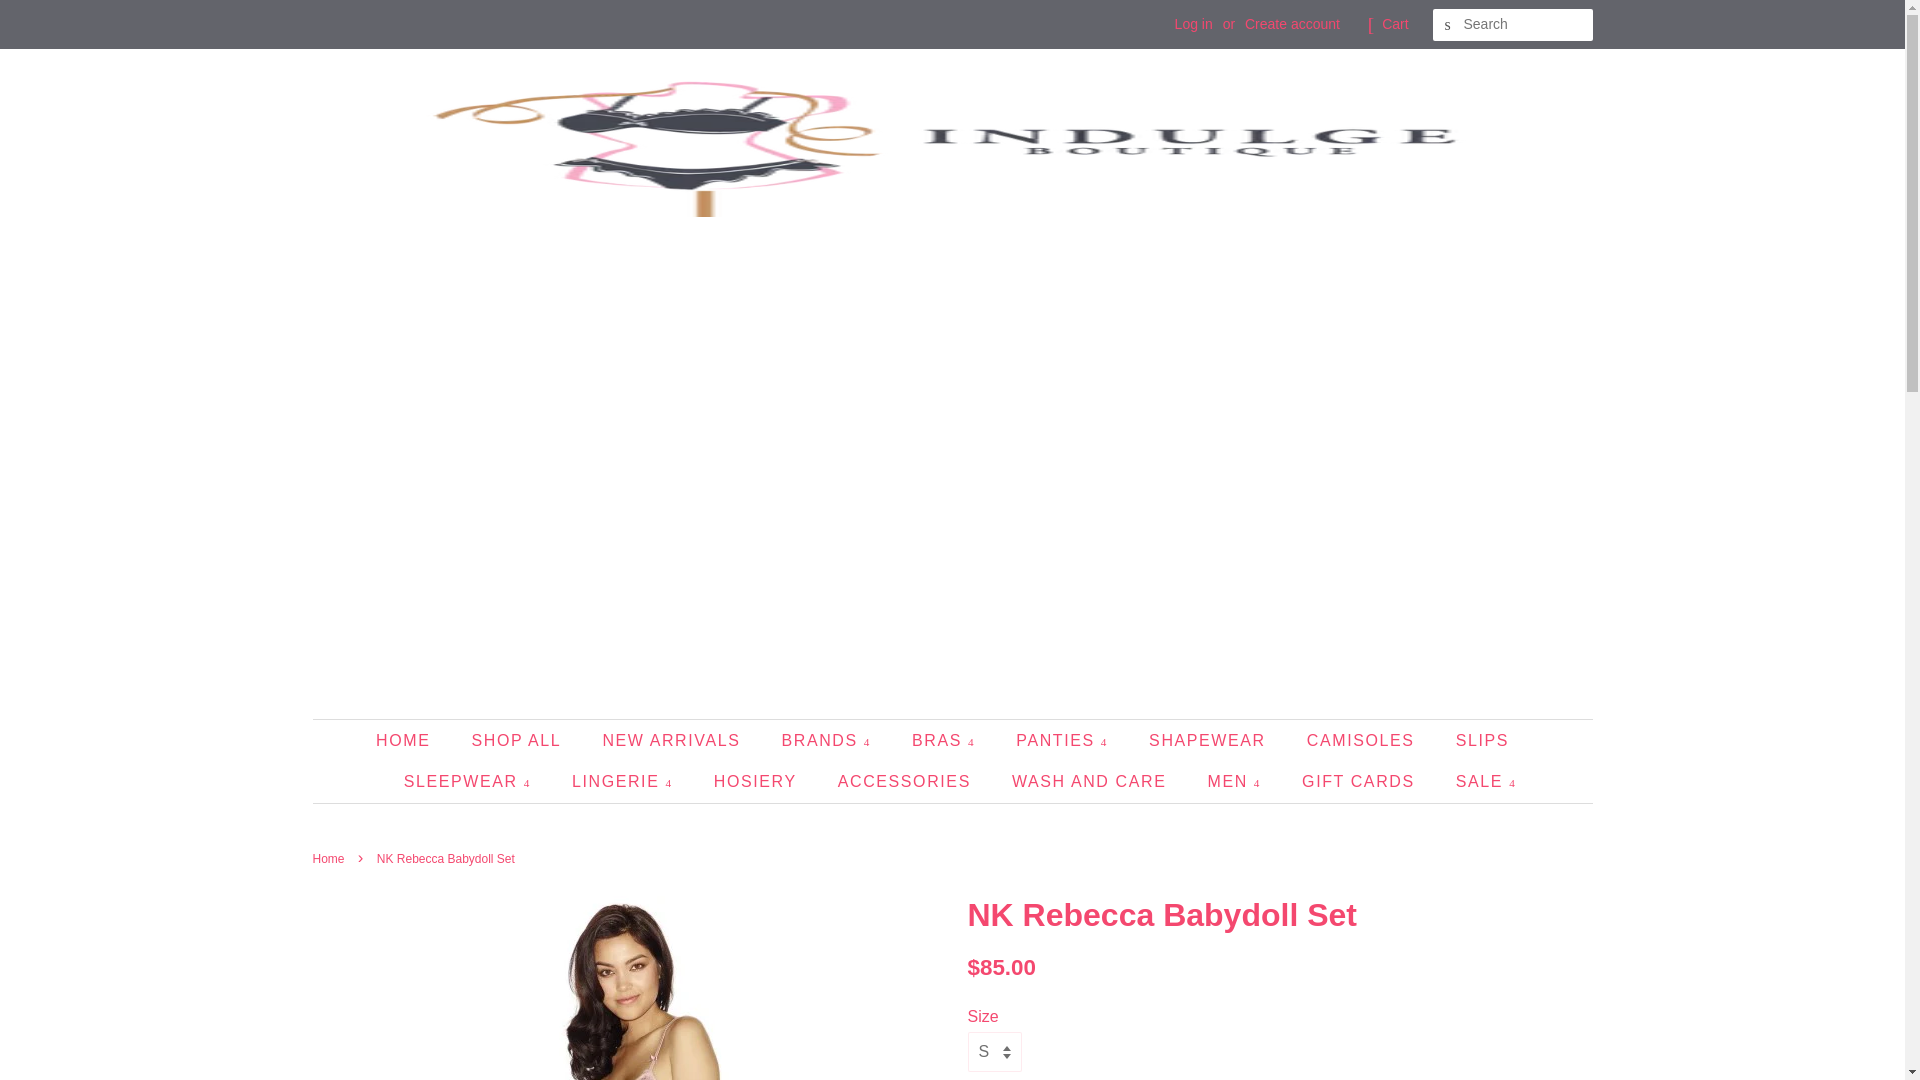 The height and width of the screenshot is (1080, 1920). I want to click on Back to the frontpage, so click(330, 859).